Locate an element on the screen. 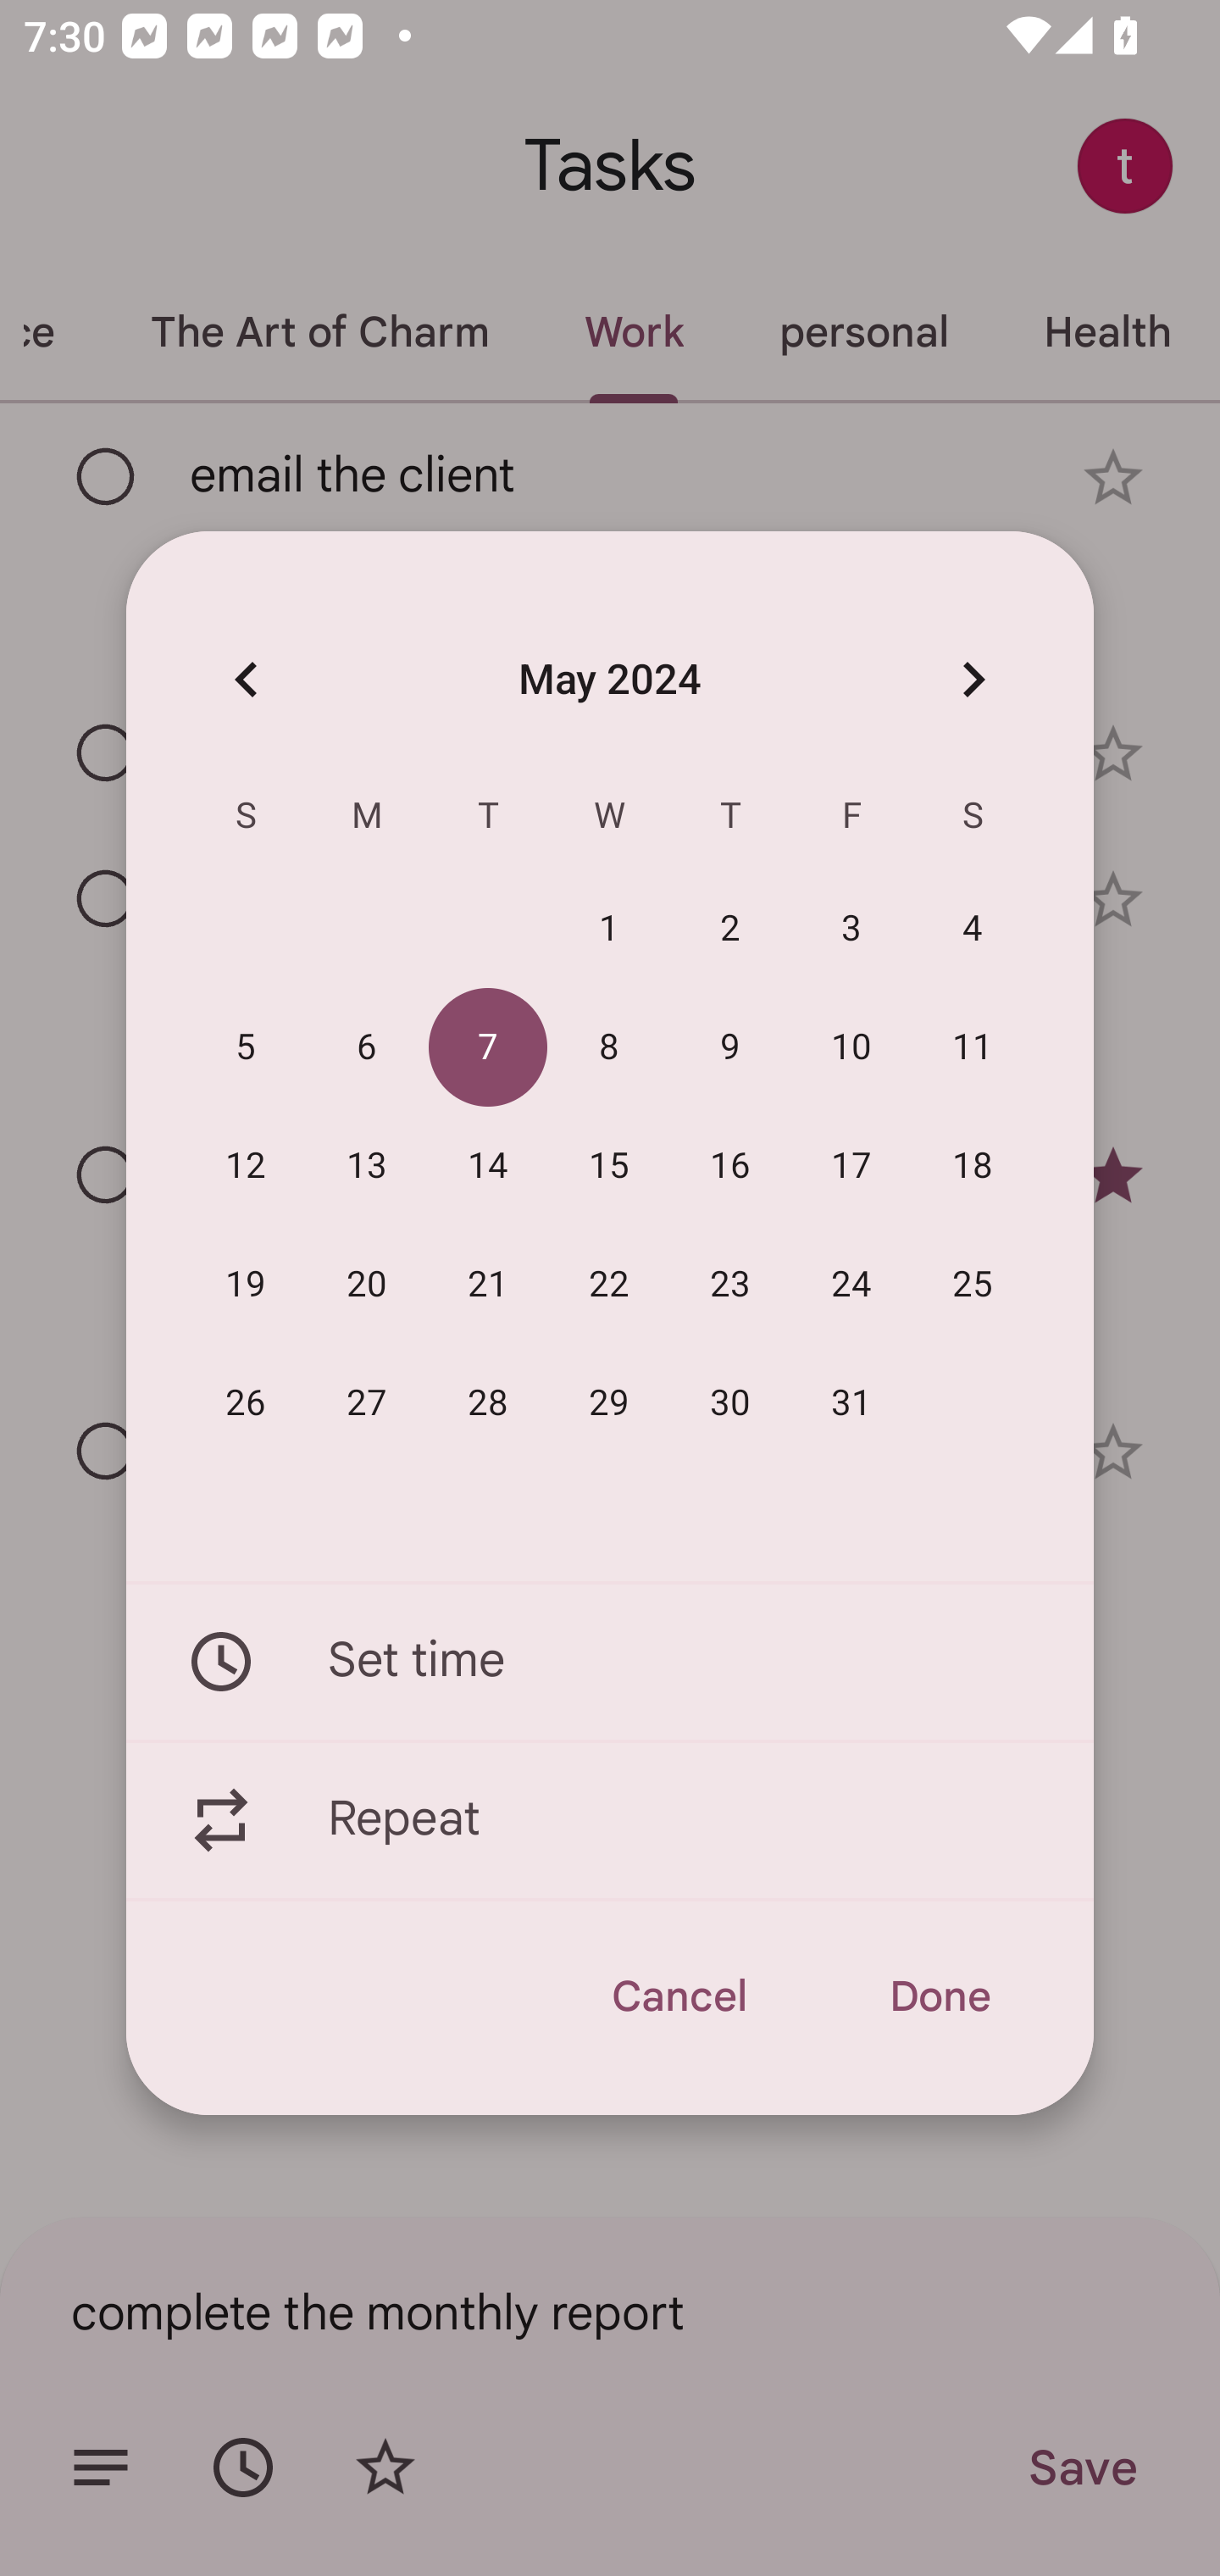  30 30 May 2024 is located at coordinates (730, 1403).